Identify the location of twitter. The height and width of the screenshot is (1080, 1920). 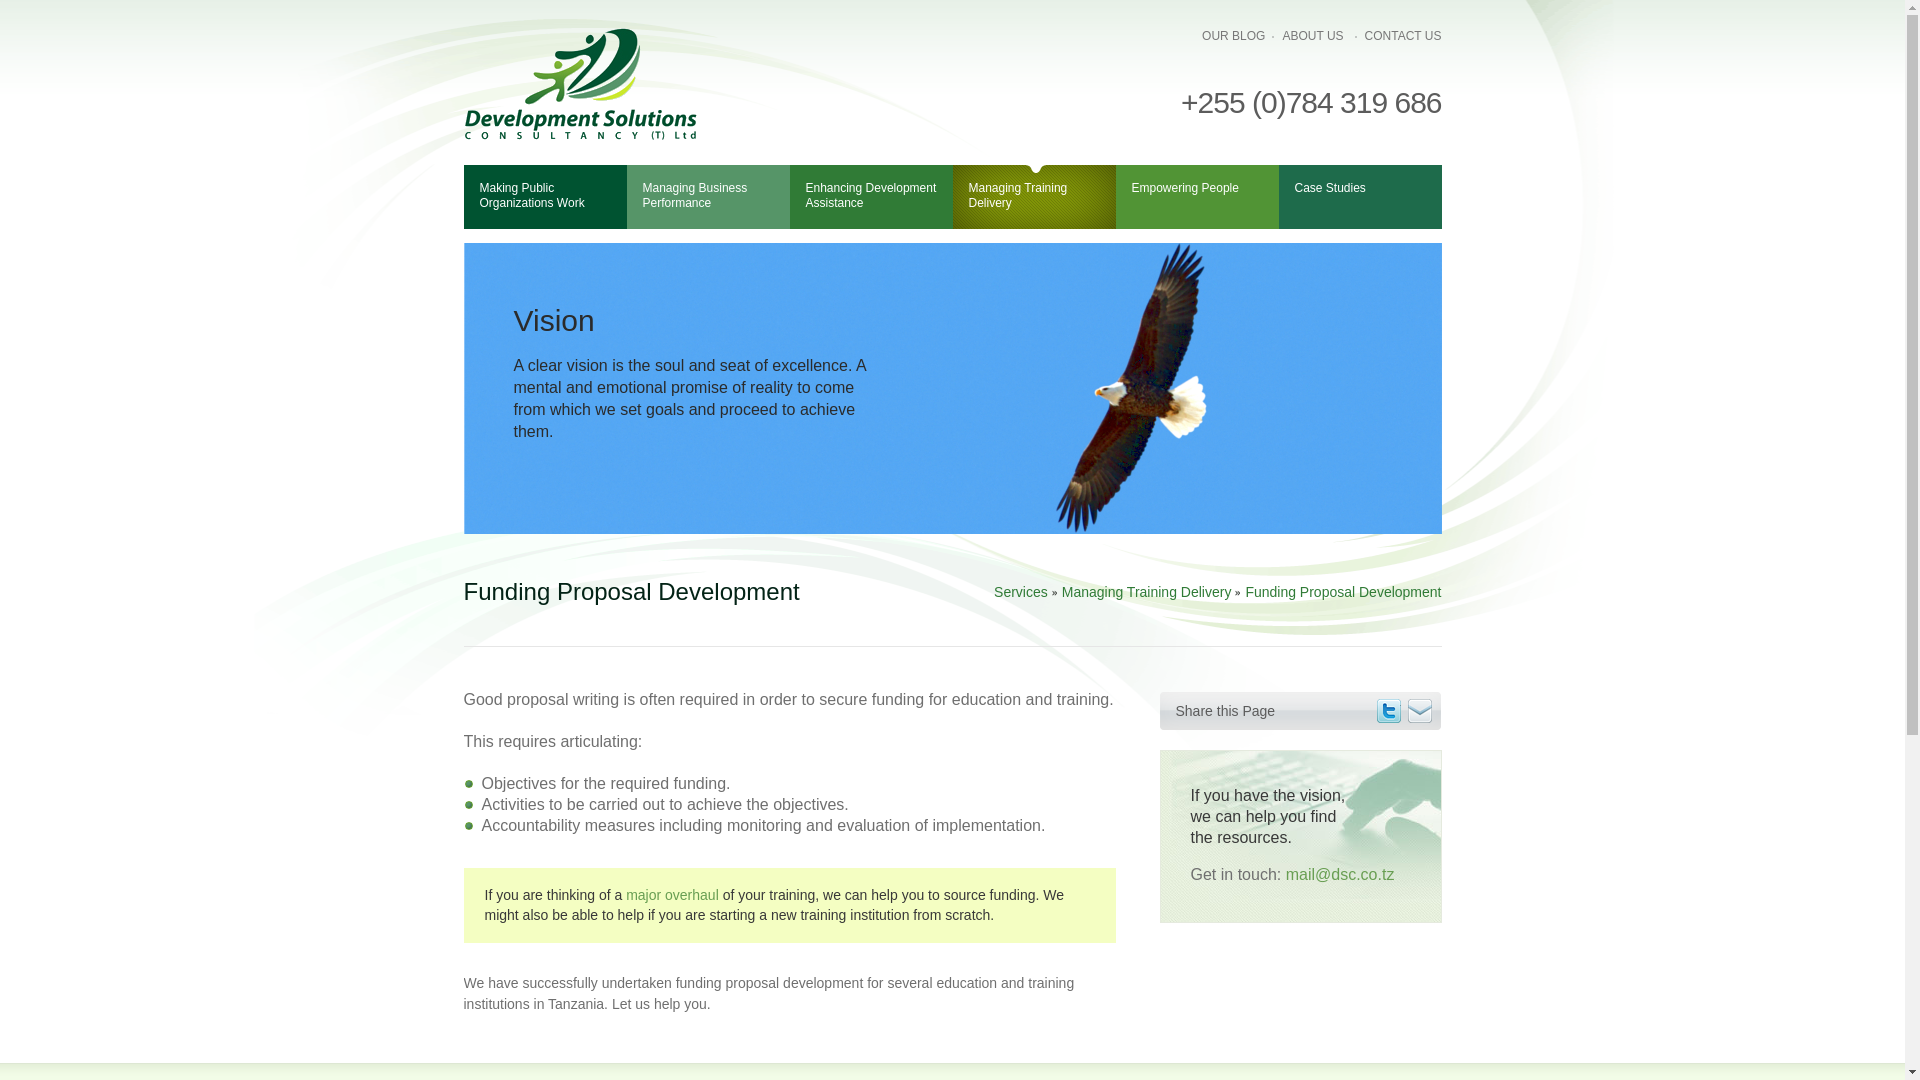
(1388, 710).